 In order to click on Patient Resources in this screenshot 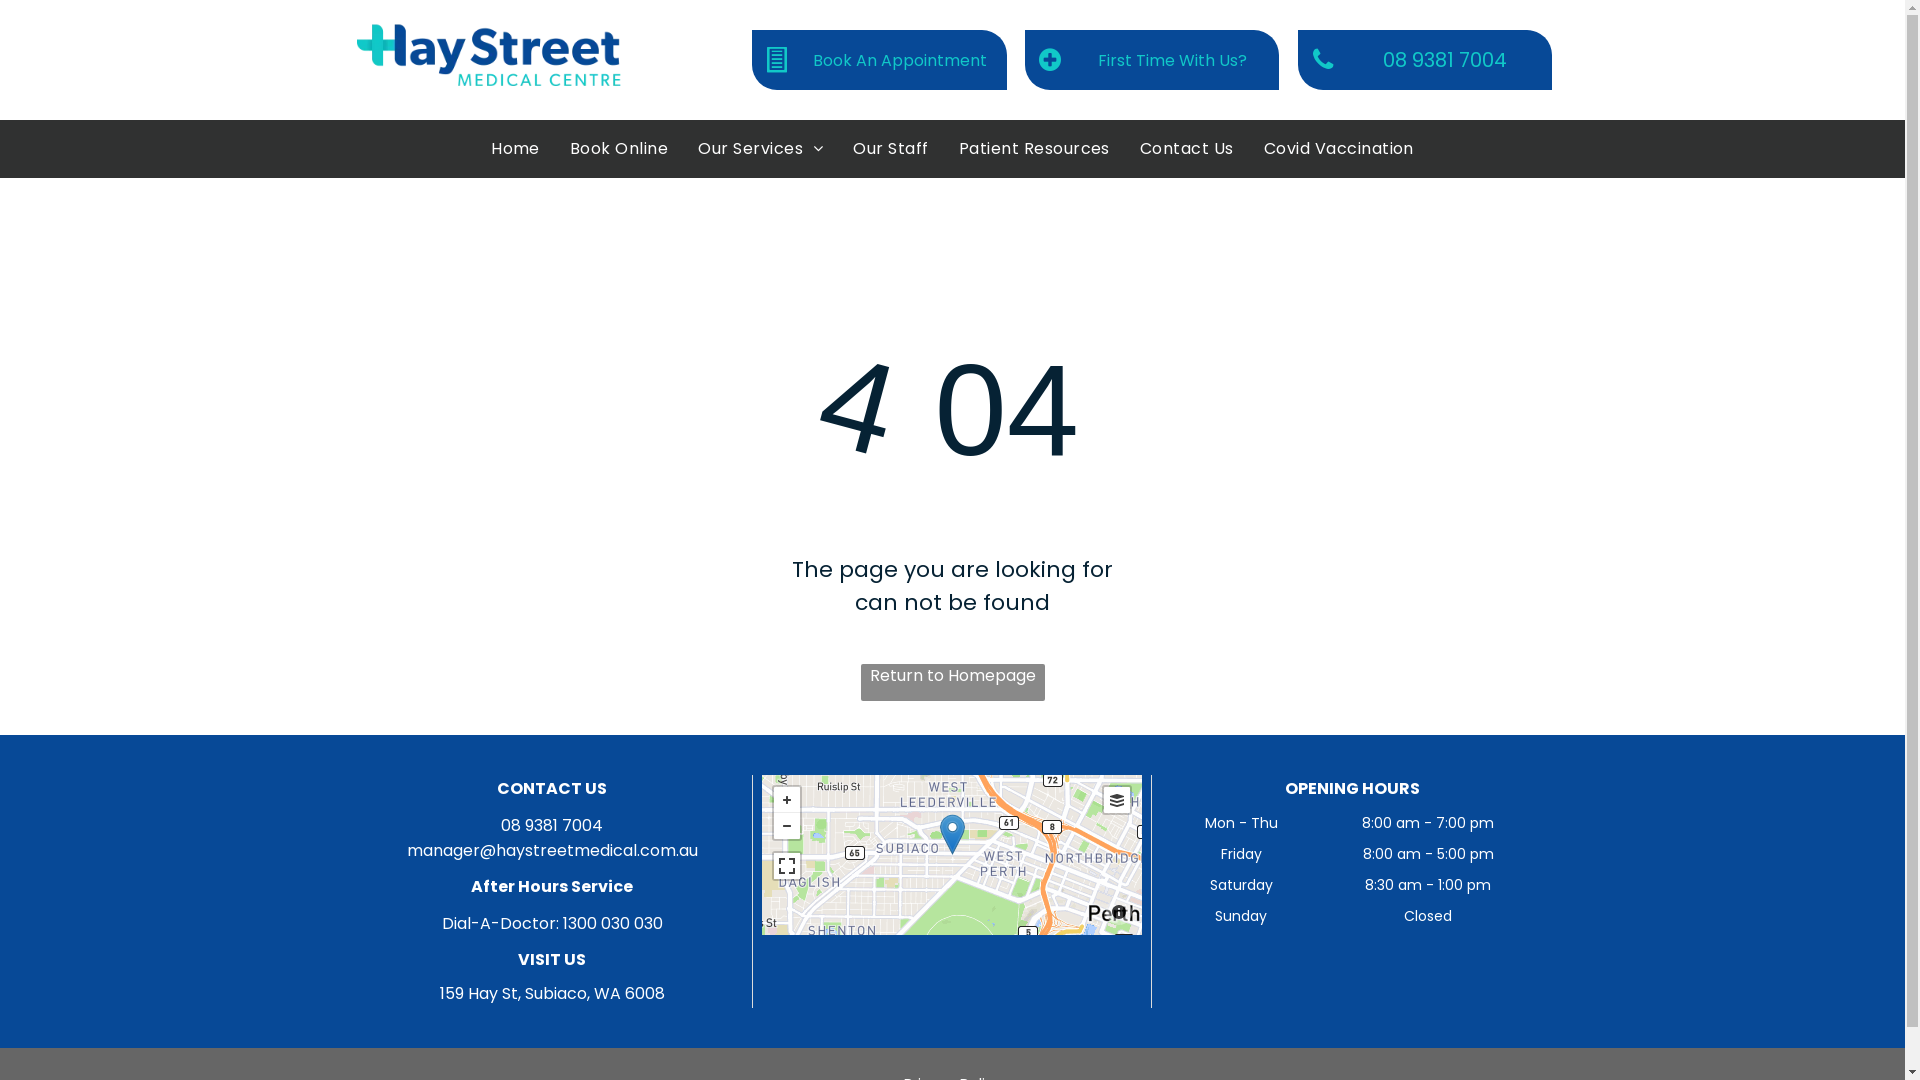, I will do `click(1034, 149)`.